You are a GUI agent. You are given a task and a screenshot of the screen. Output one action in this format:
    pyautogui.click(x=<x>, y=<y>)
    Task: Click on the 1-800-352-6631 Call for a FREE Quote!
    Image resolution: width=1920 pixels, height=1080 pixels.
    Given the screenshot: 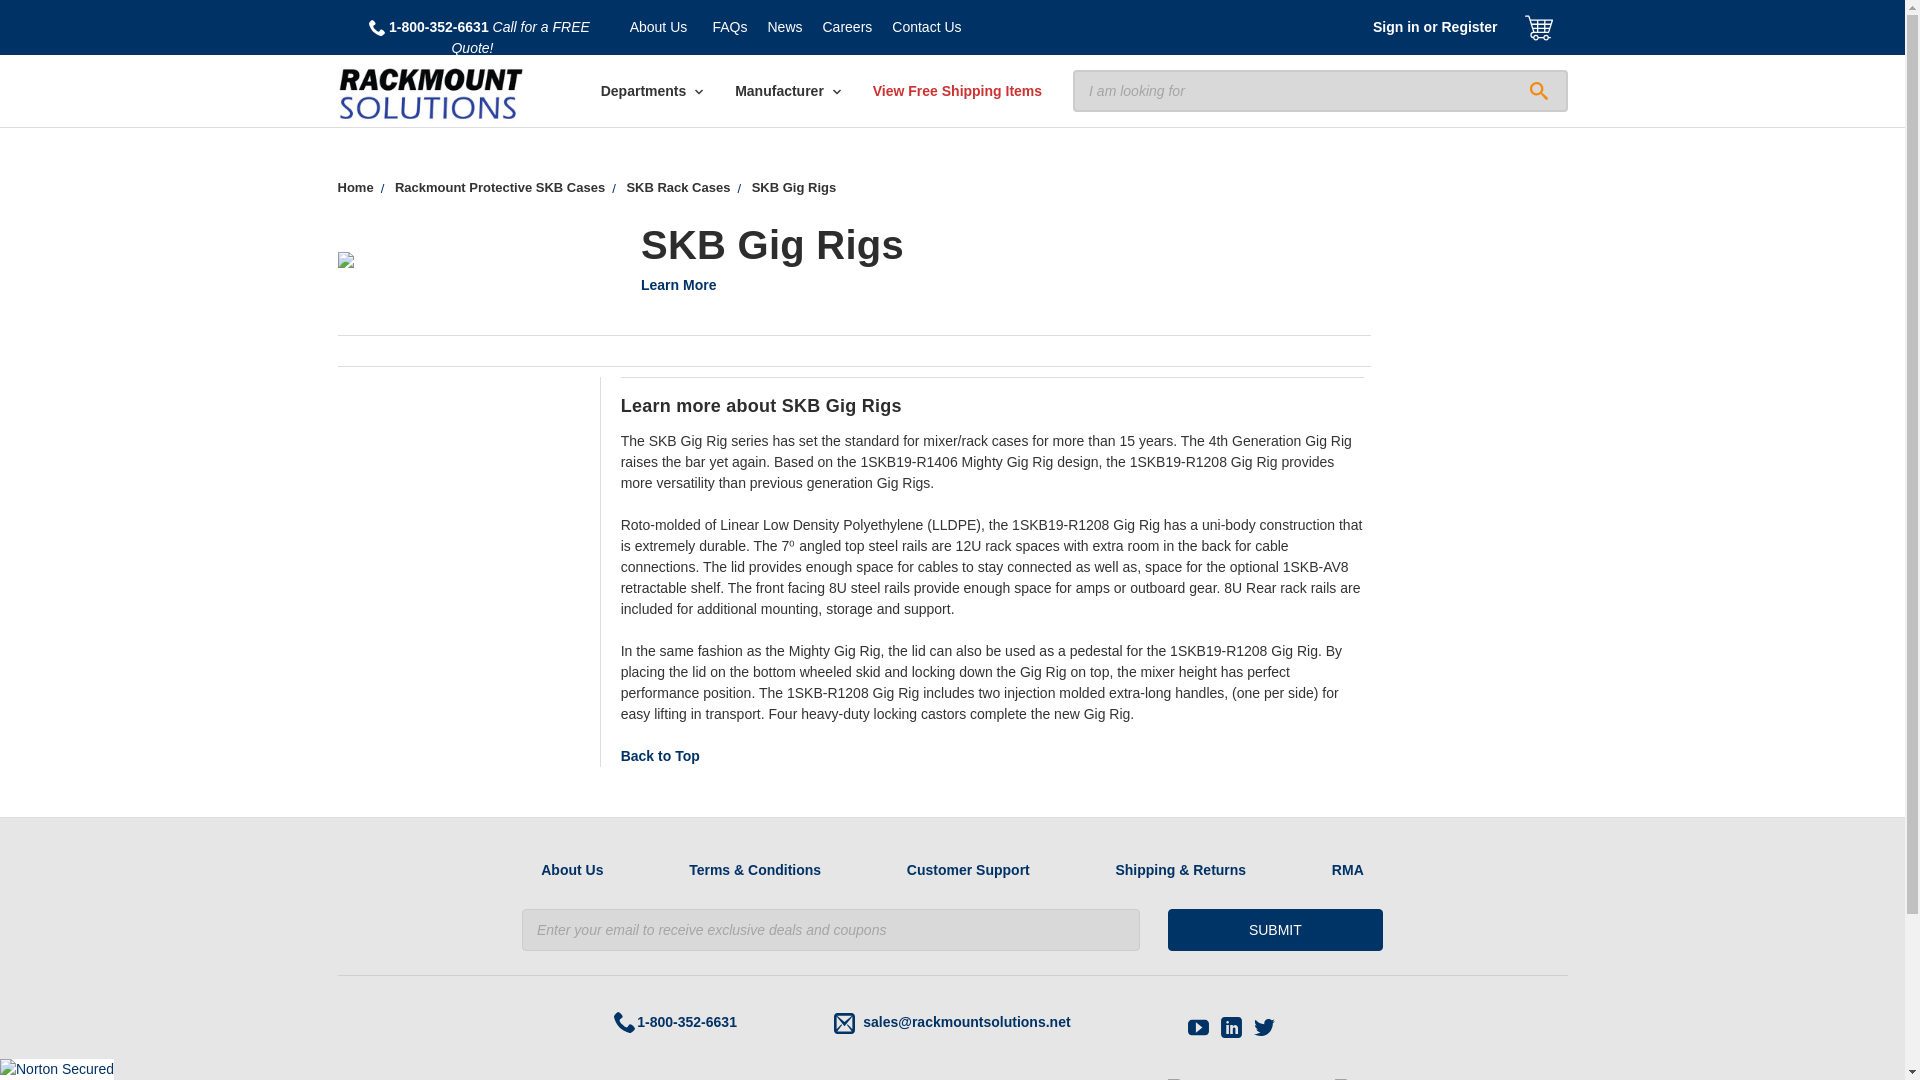 What is the action you would take?
    pyautogui.click(x=478, y=38)
    